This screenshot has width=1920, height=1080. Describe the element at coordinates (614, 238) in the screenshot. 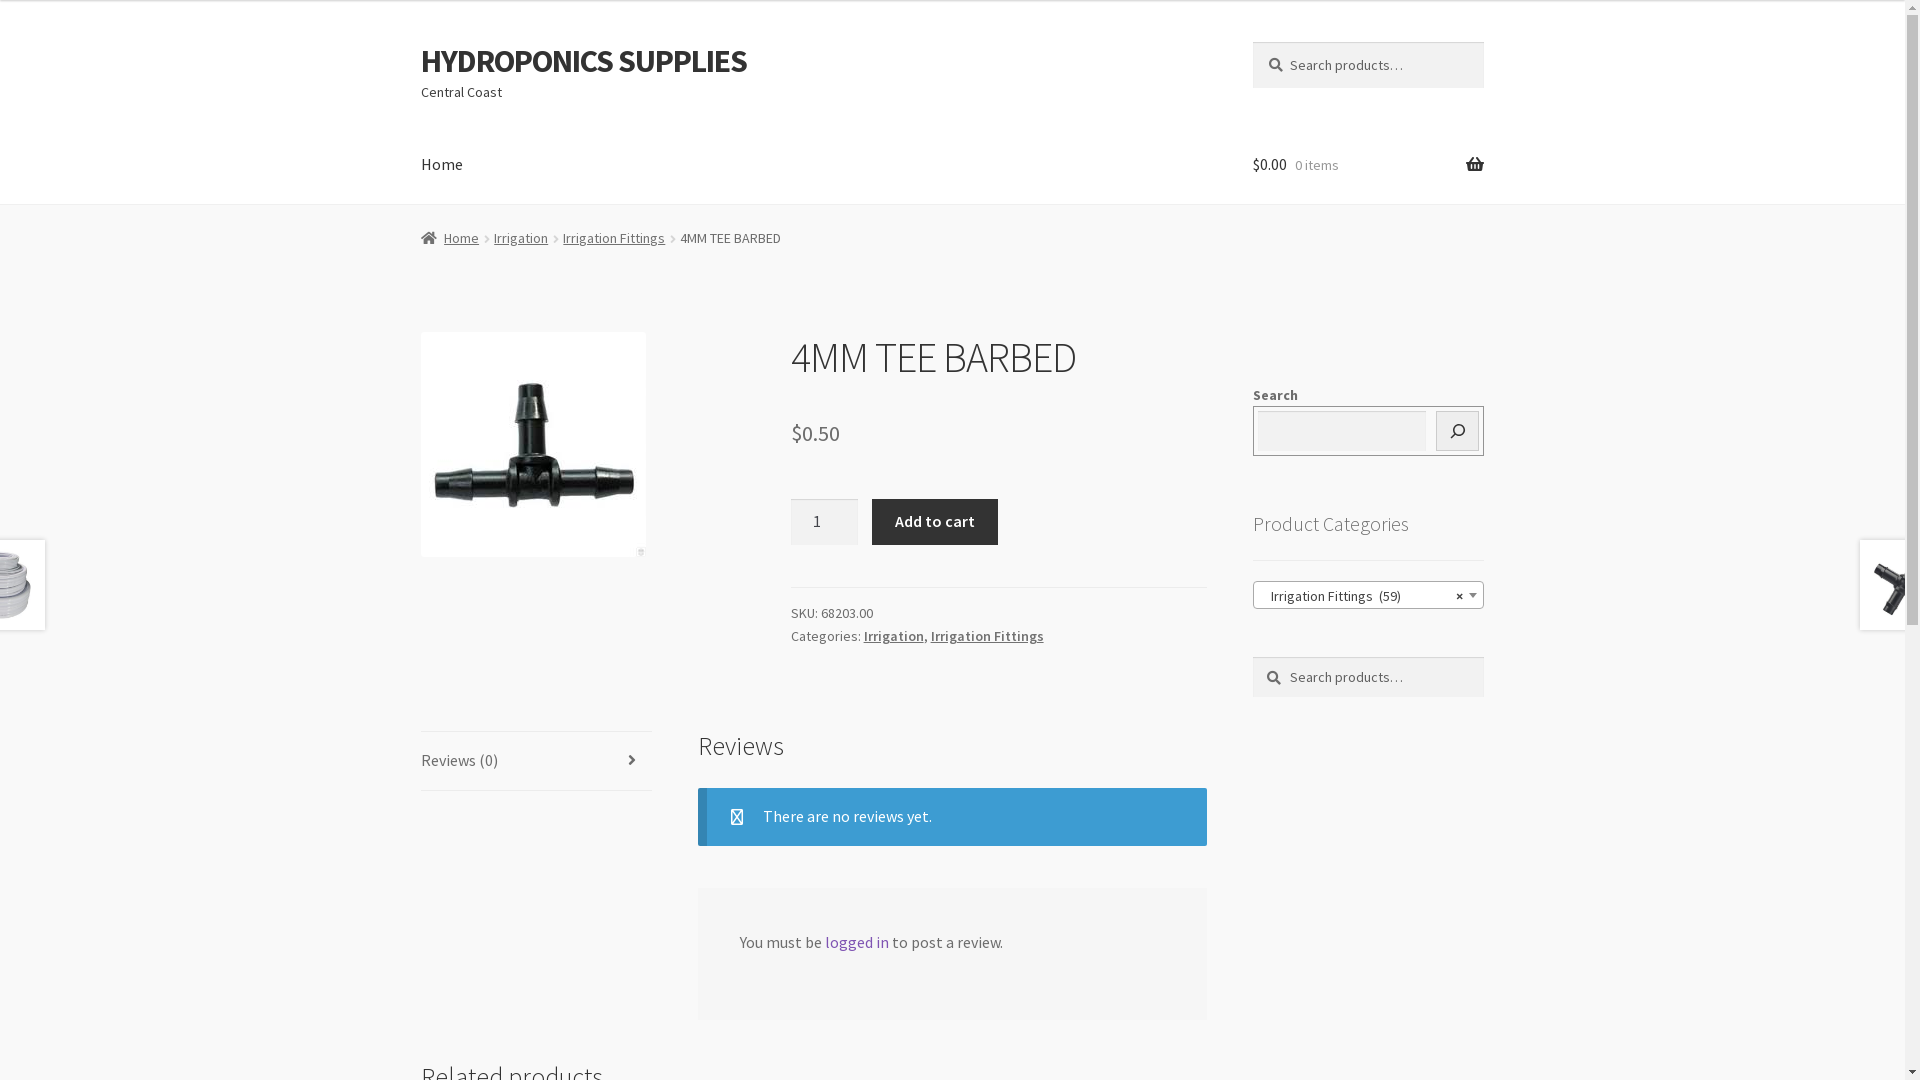

I see `Irrigation Fittings` at that location.